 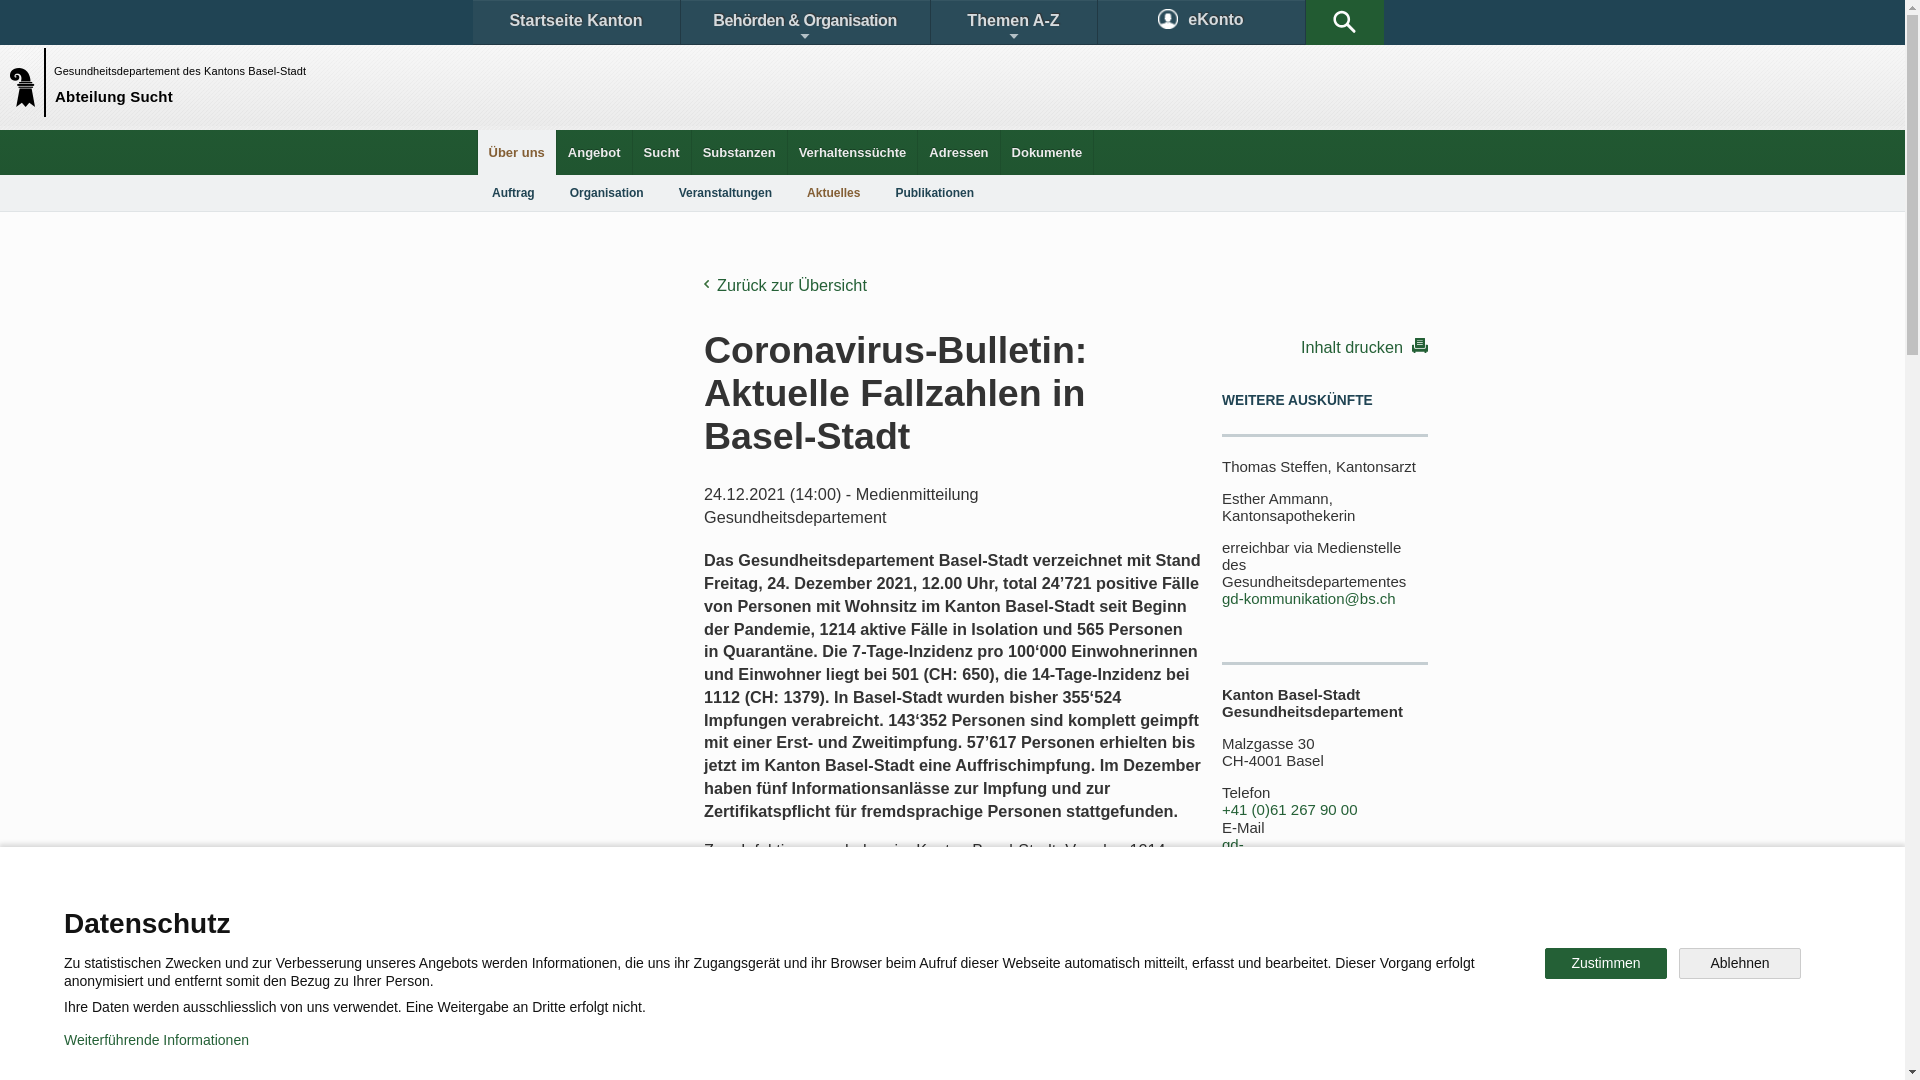 I want to click on Organisation, so click(x=607, y=193).